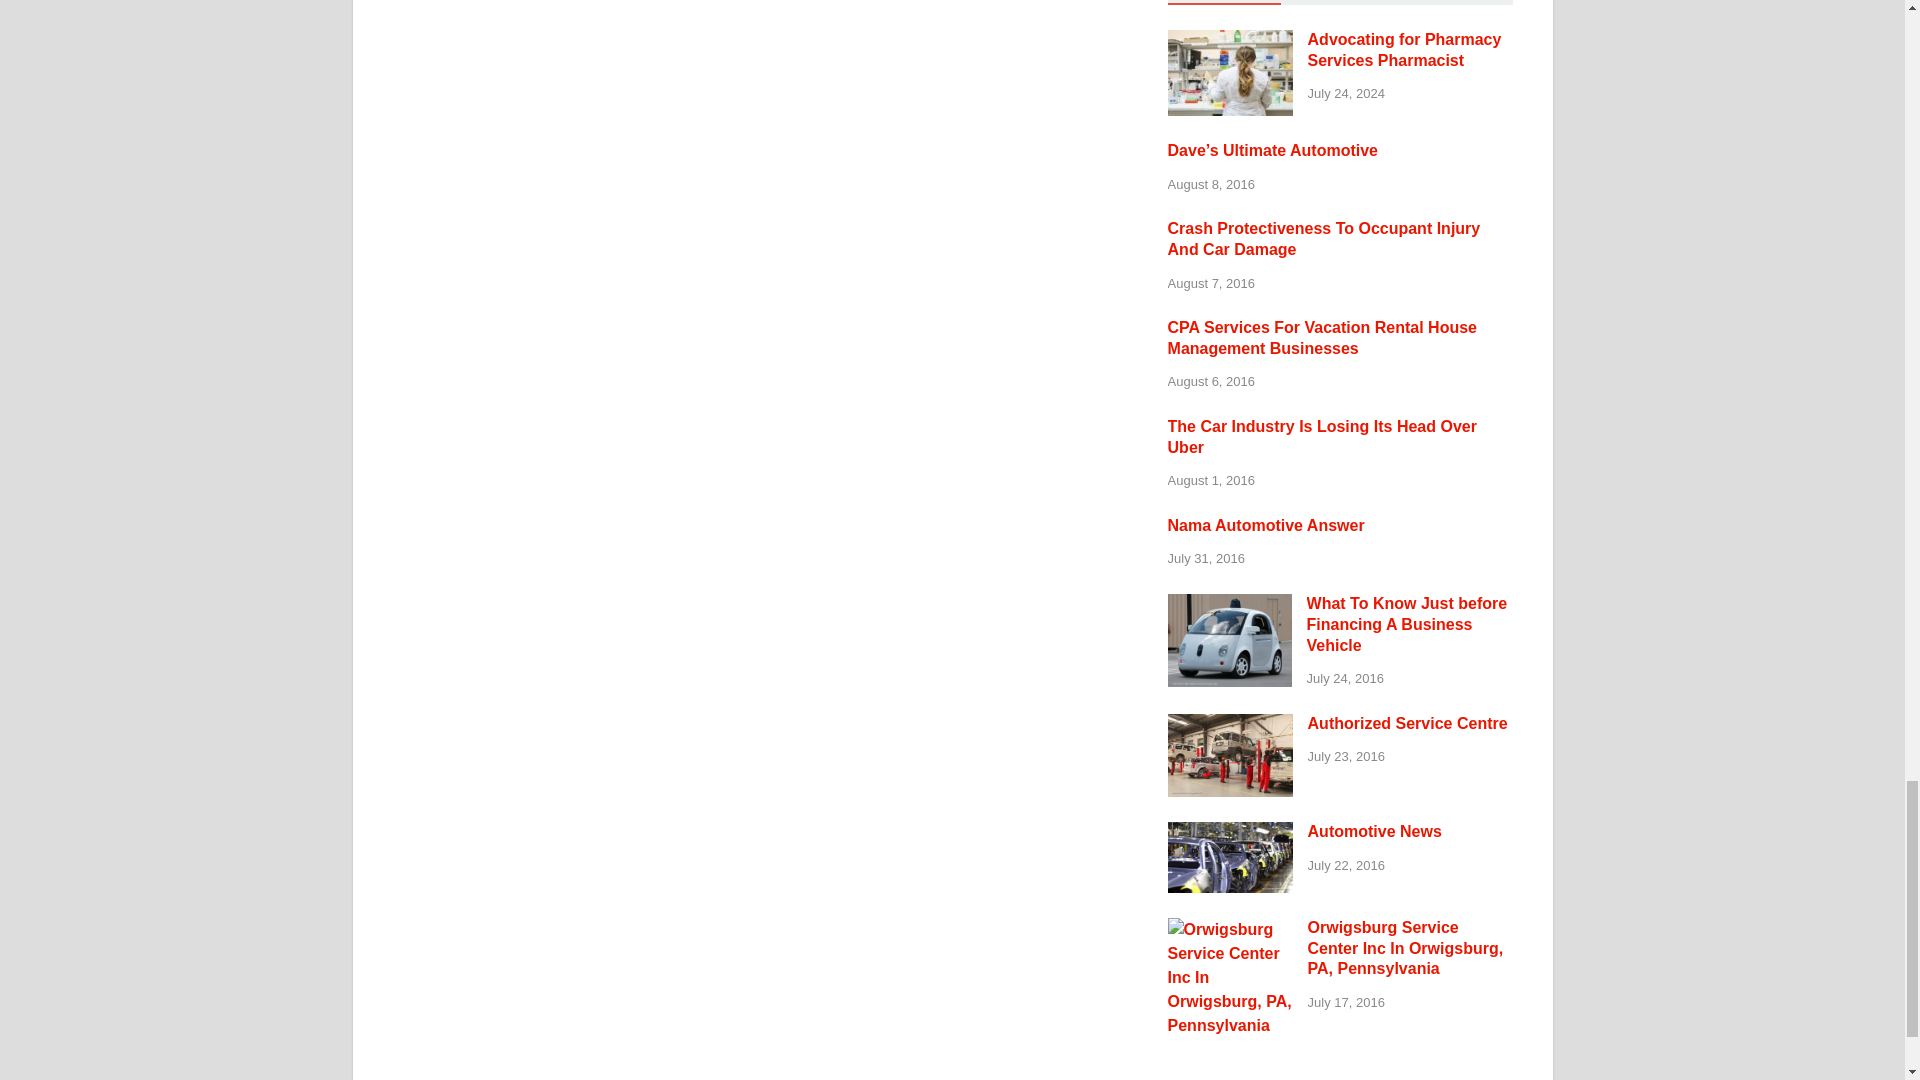 Image resolution: width=1920 pixels, height=1080 pixels. I want to click on Automotive News, so click(1230, 834).